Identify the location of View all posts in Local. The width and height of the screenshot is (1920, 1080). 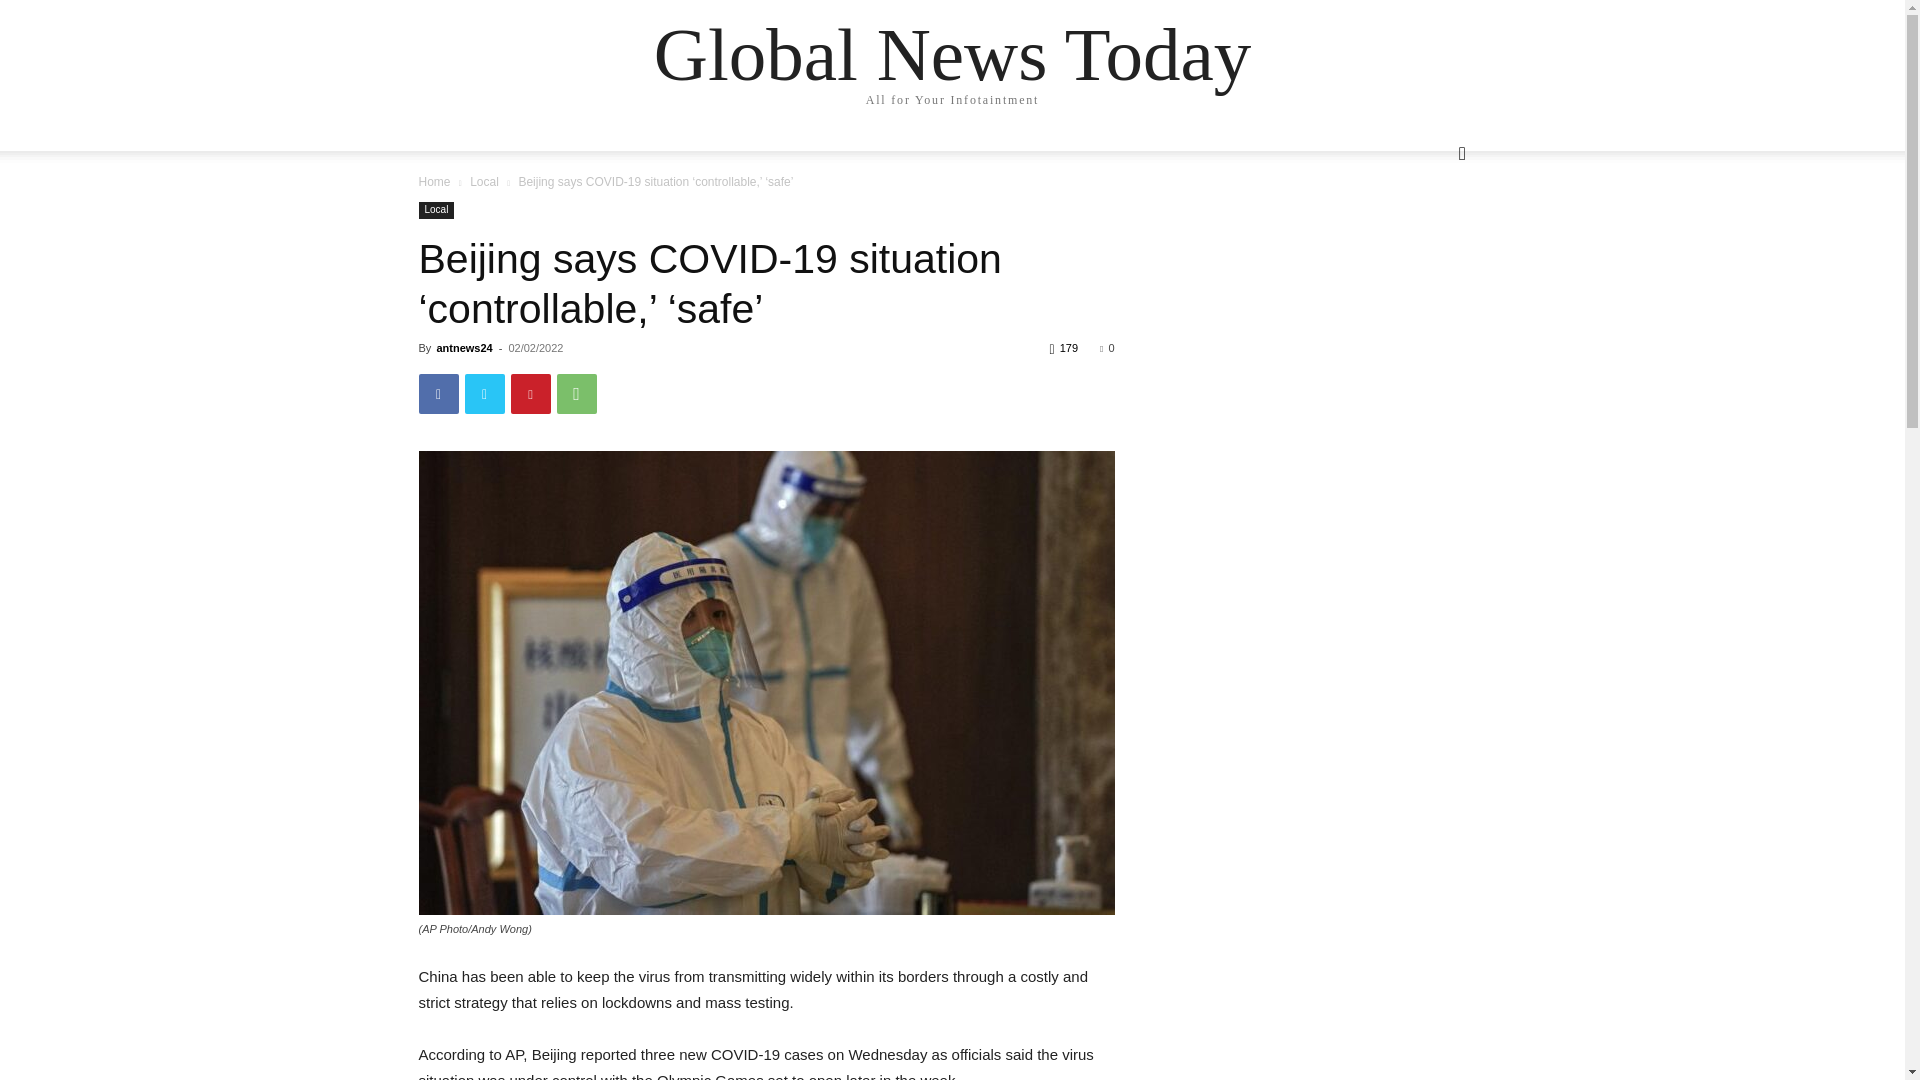
(484, 182).